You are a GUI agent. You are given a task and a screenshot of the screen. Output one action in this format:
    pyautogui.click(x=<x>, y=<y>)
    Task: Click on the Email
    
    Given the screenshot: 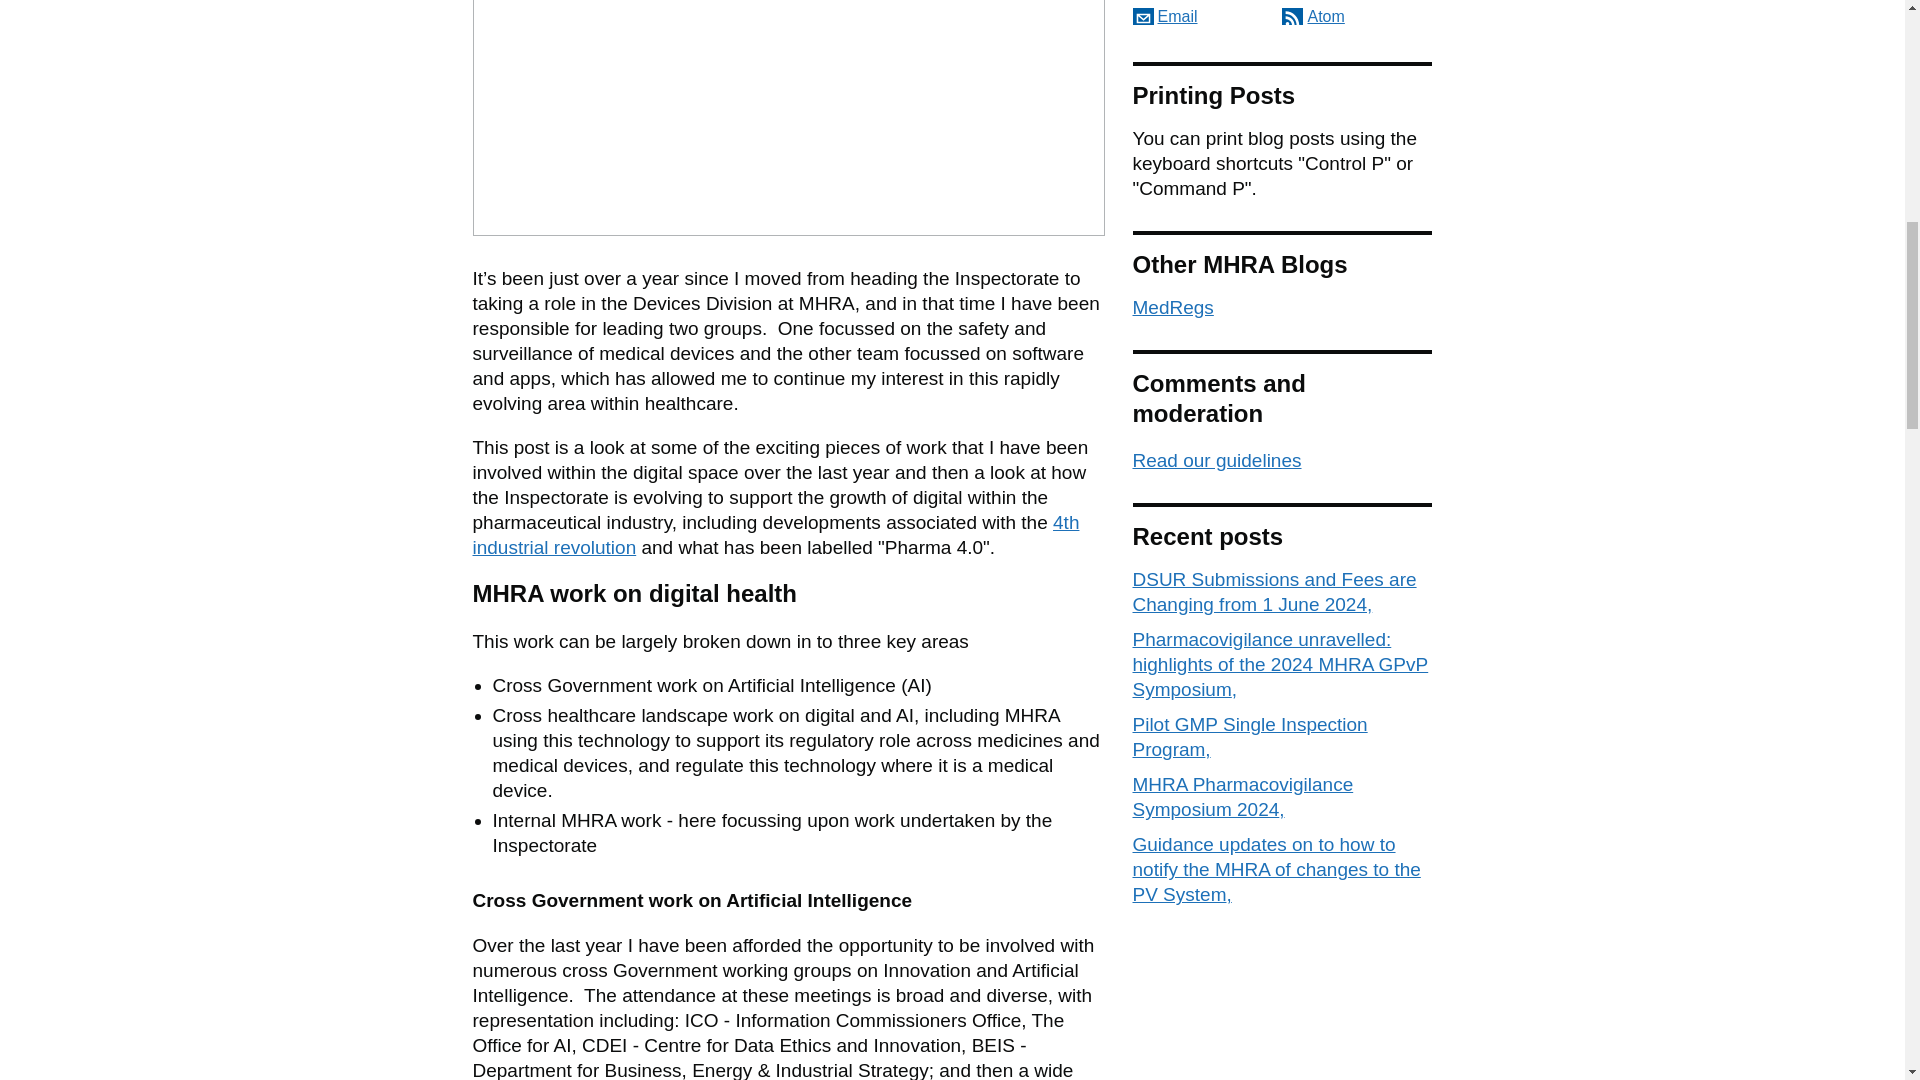 What is the action you would take?
    pyautogui.click(x=1164, y=16)
    